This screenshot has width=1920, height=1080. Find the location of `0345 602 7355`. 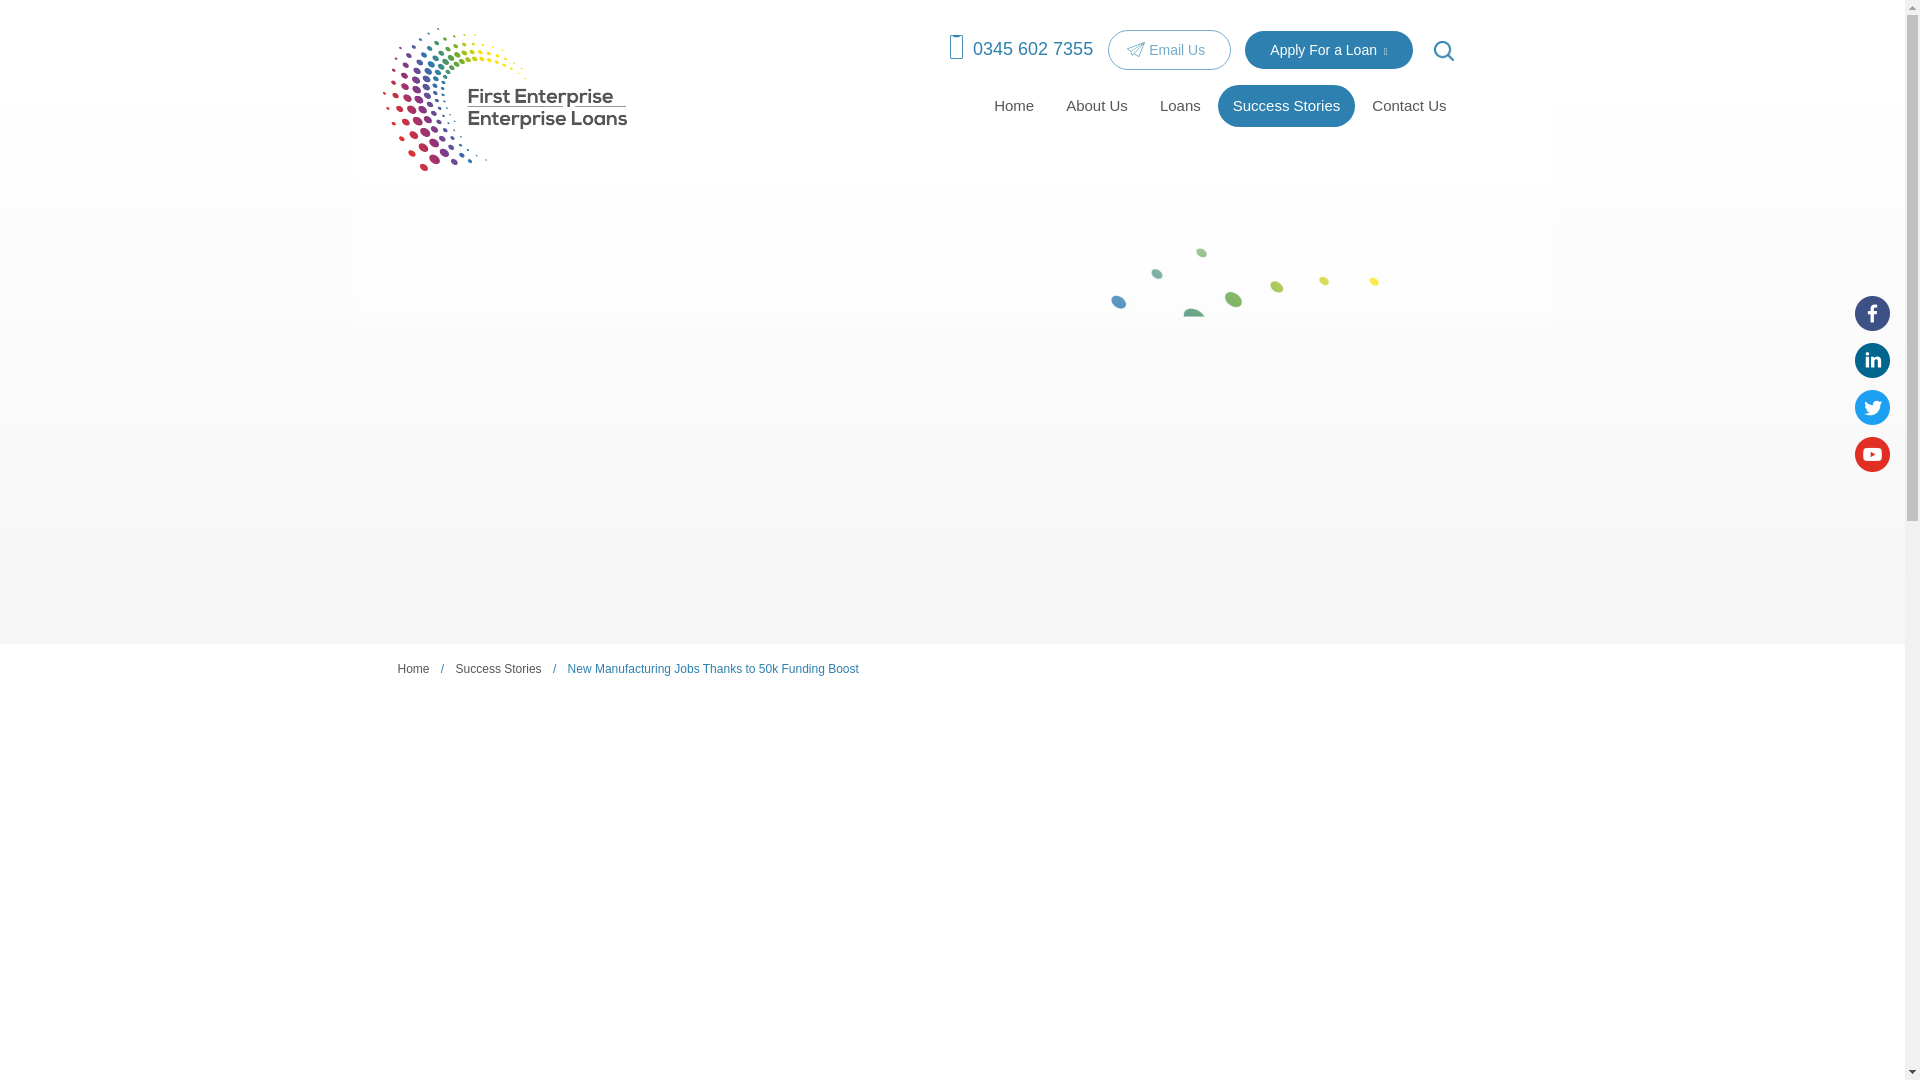

0345 602 7355 is located at coordinates (1021, 48).